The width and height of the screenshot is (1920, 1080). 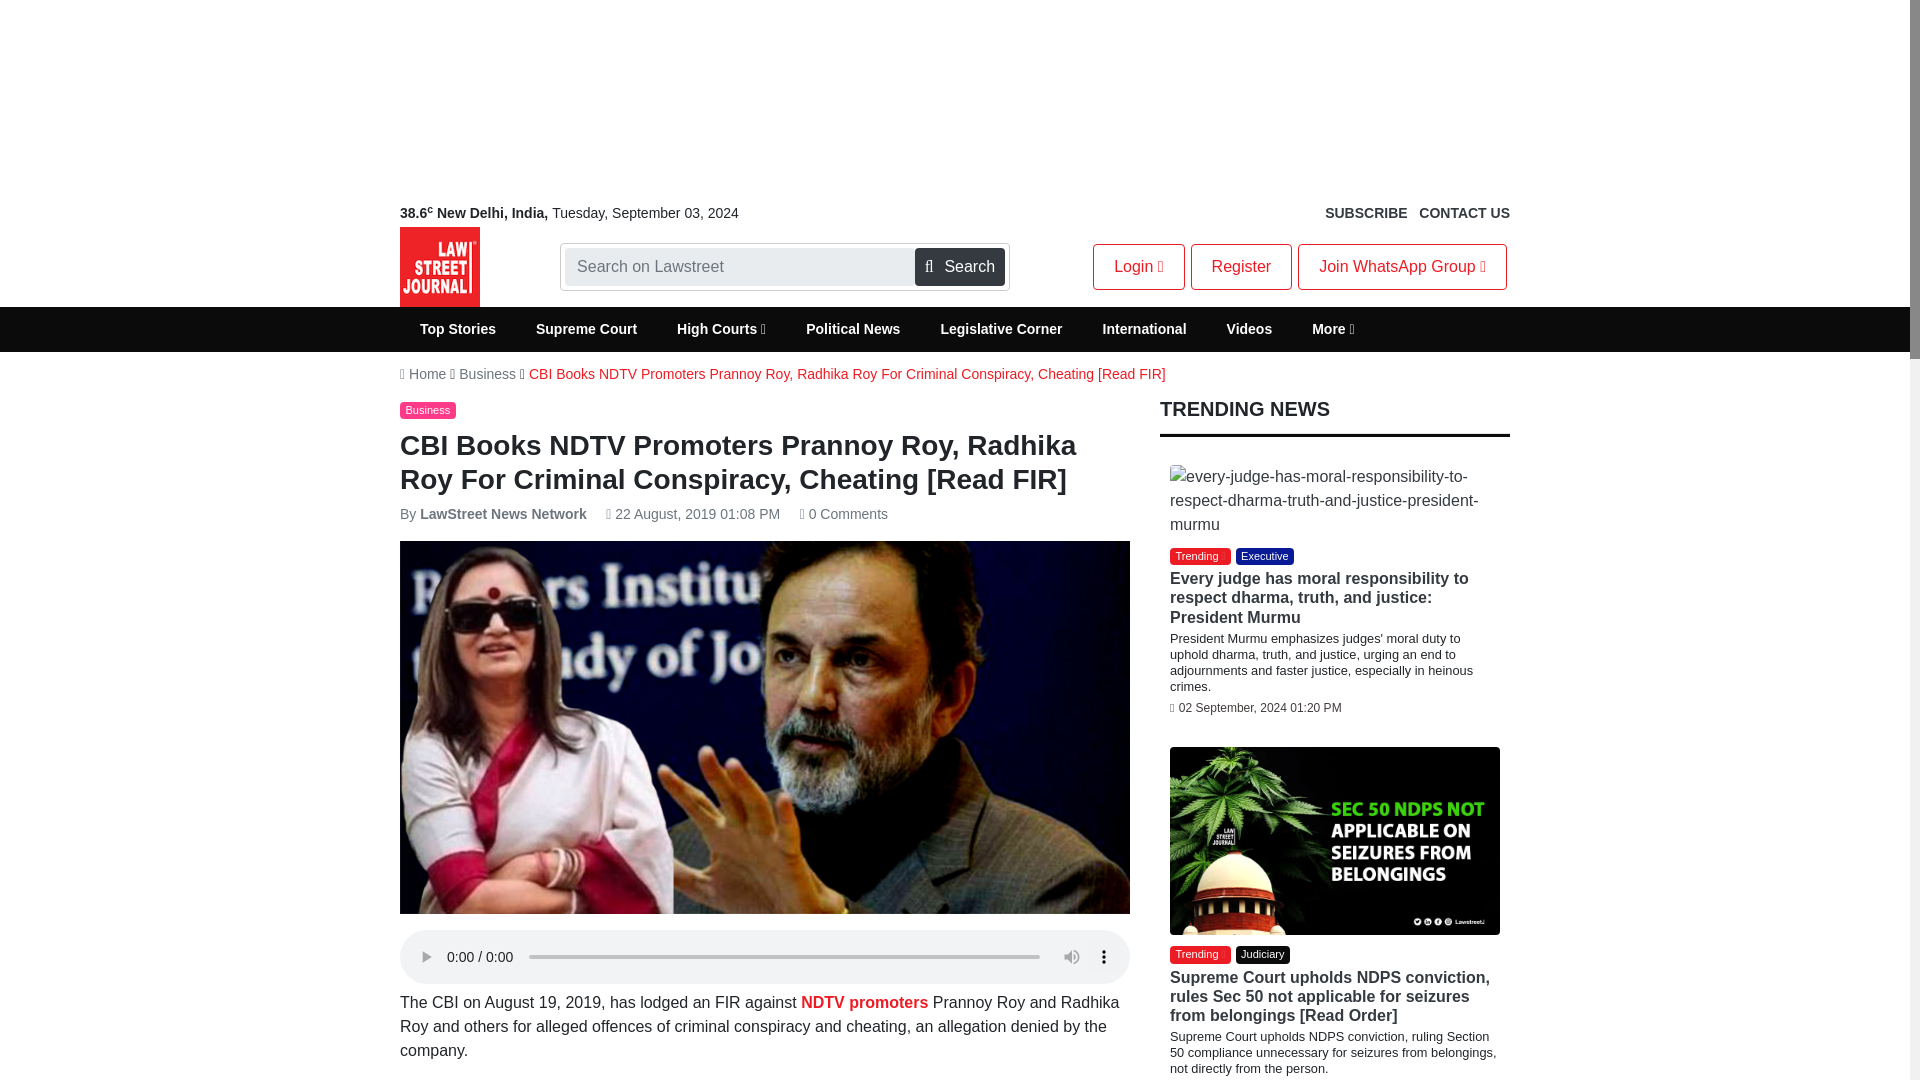 I want to click on Register, so click(x=1241, y=267).